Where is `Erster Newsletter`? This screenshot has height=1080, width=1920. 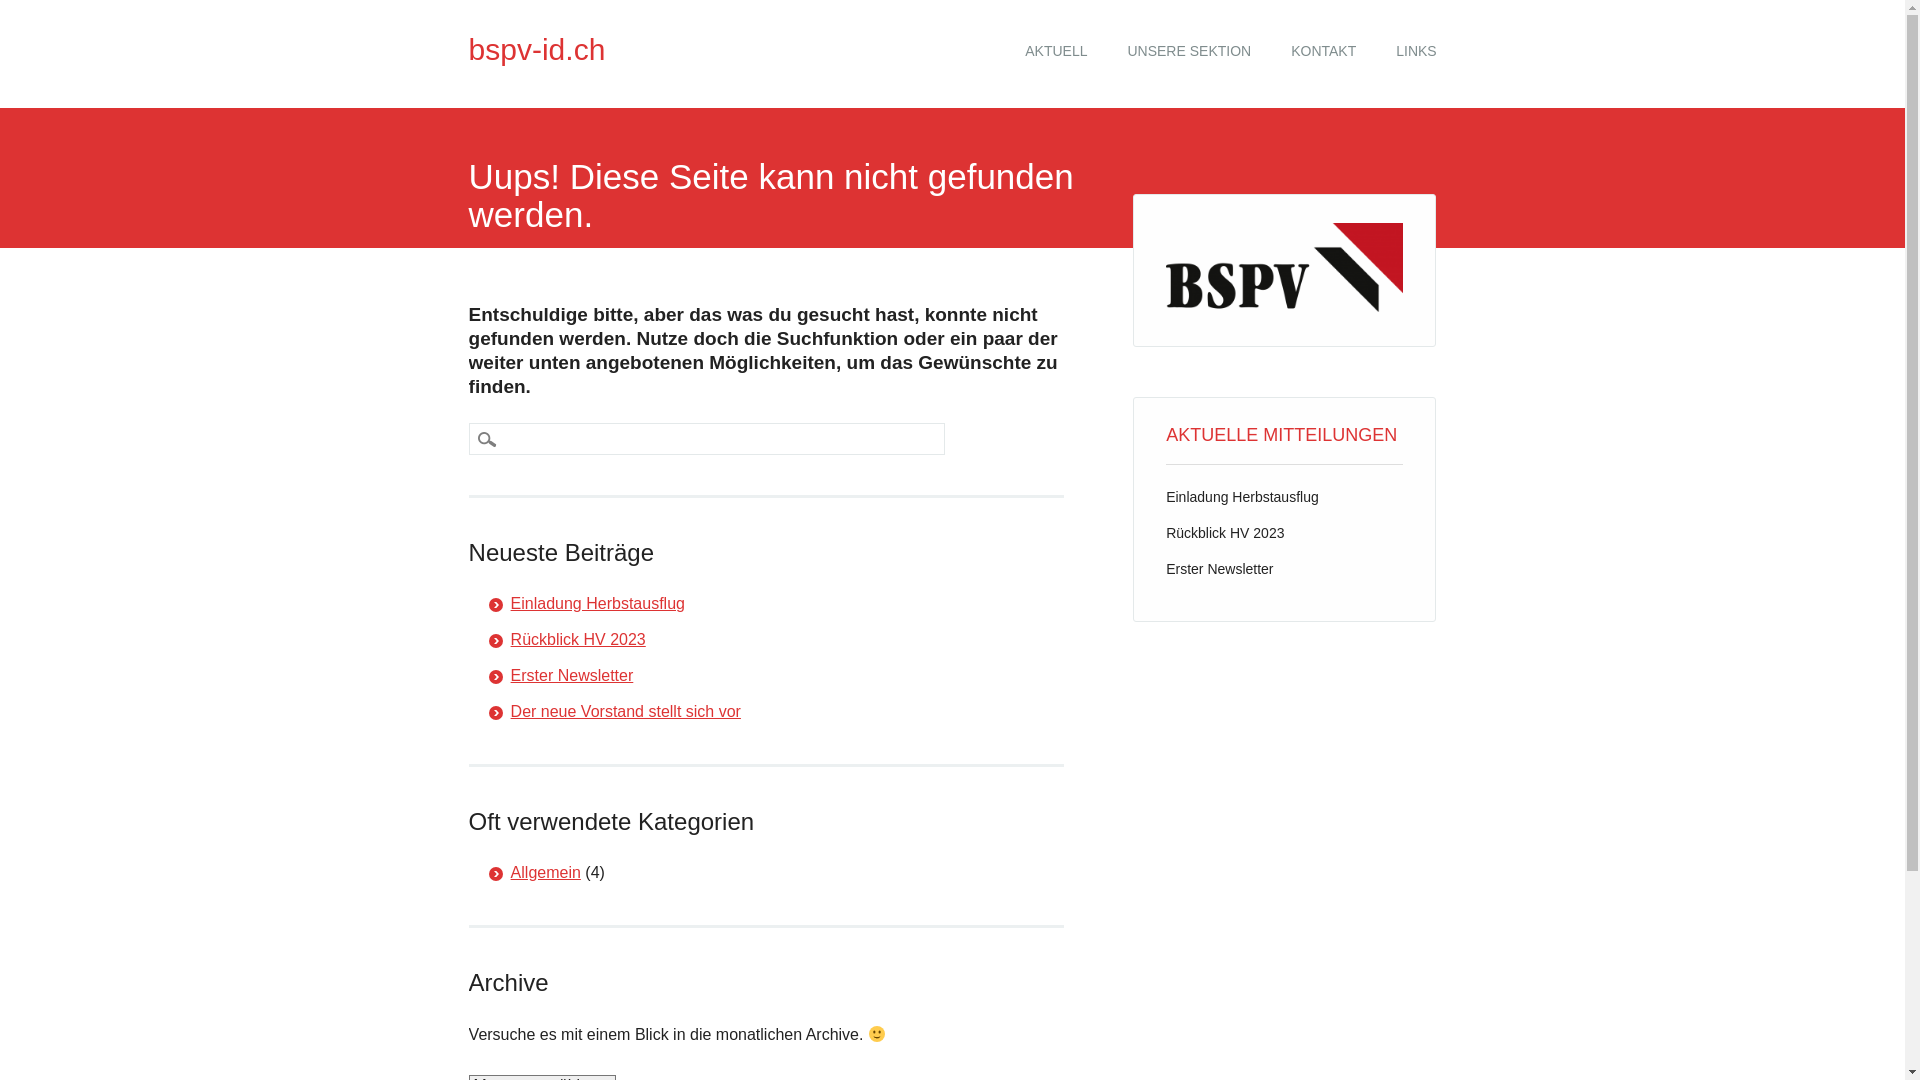
Erster Newsletter is located at coordinates (572, 676).